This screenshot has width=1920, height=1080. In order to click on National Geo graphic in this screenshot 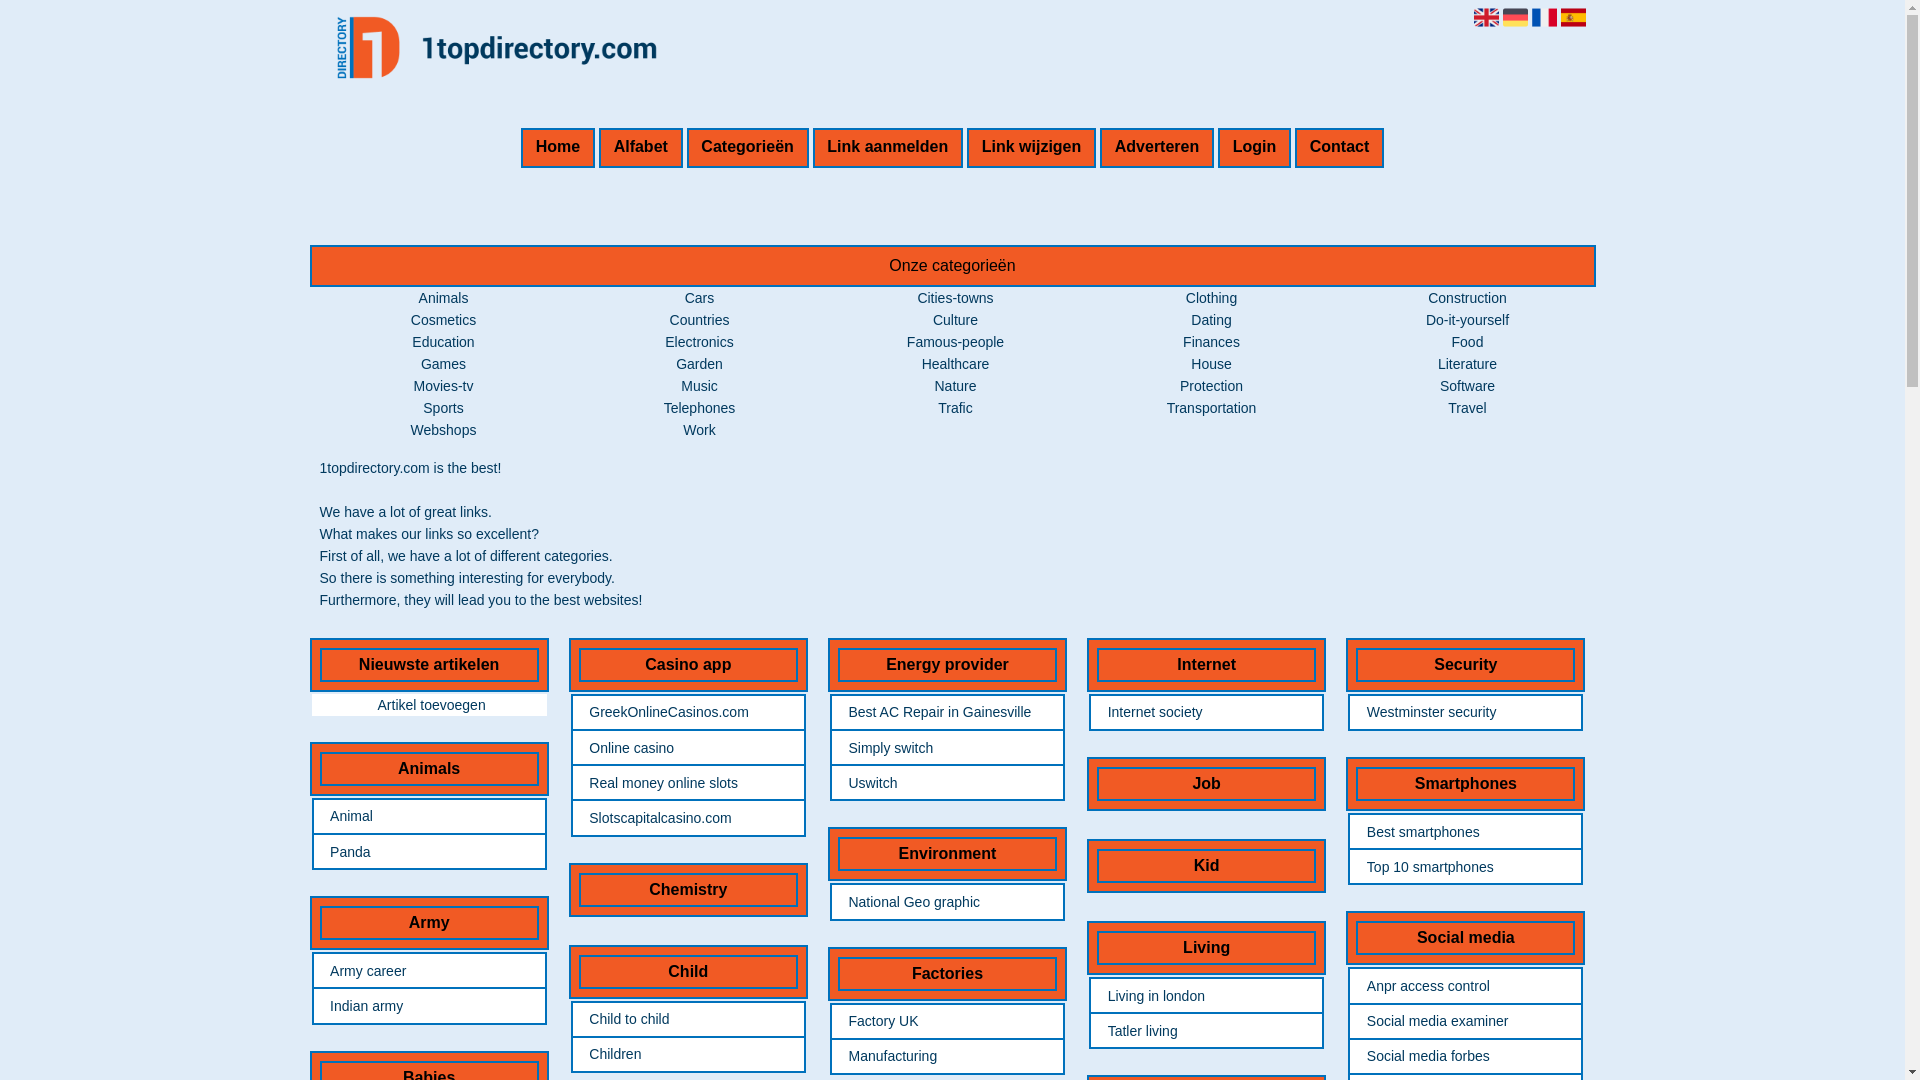, I will do `click(947, 902)`.